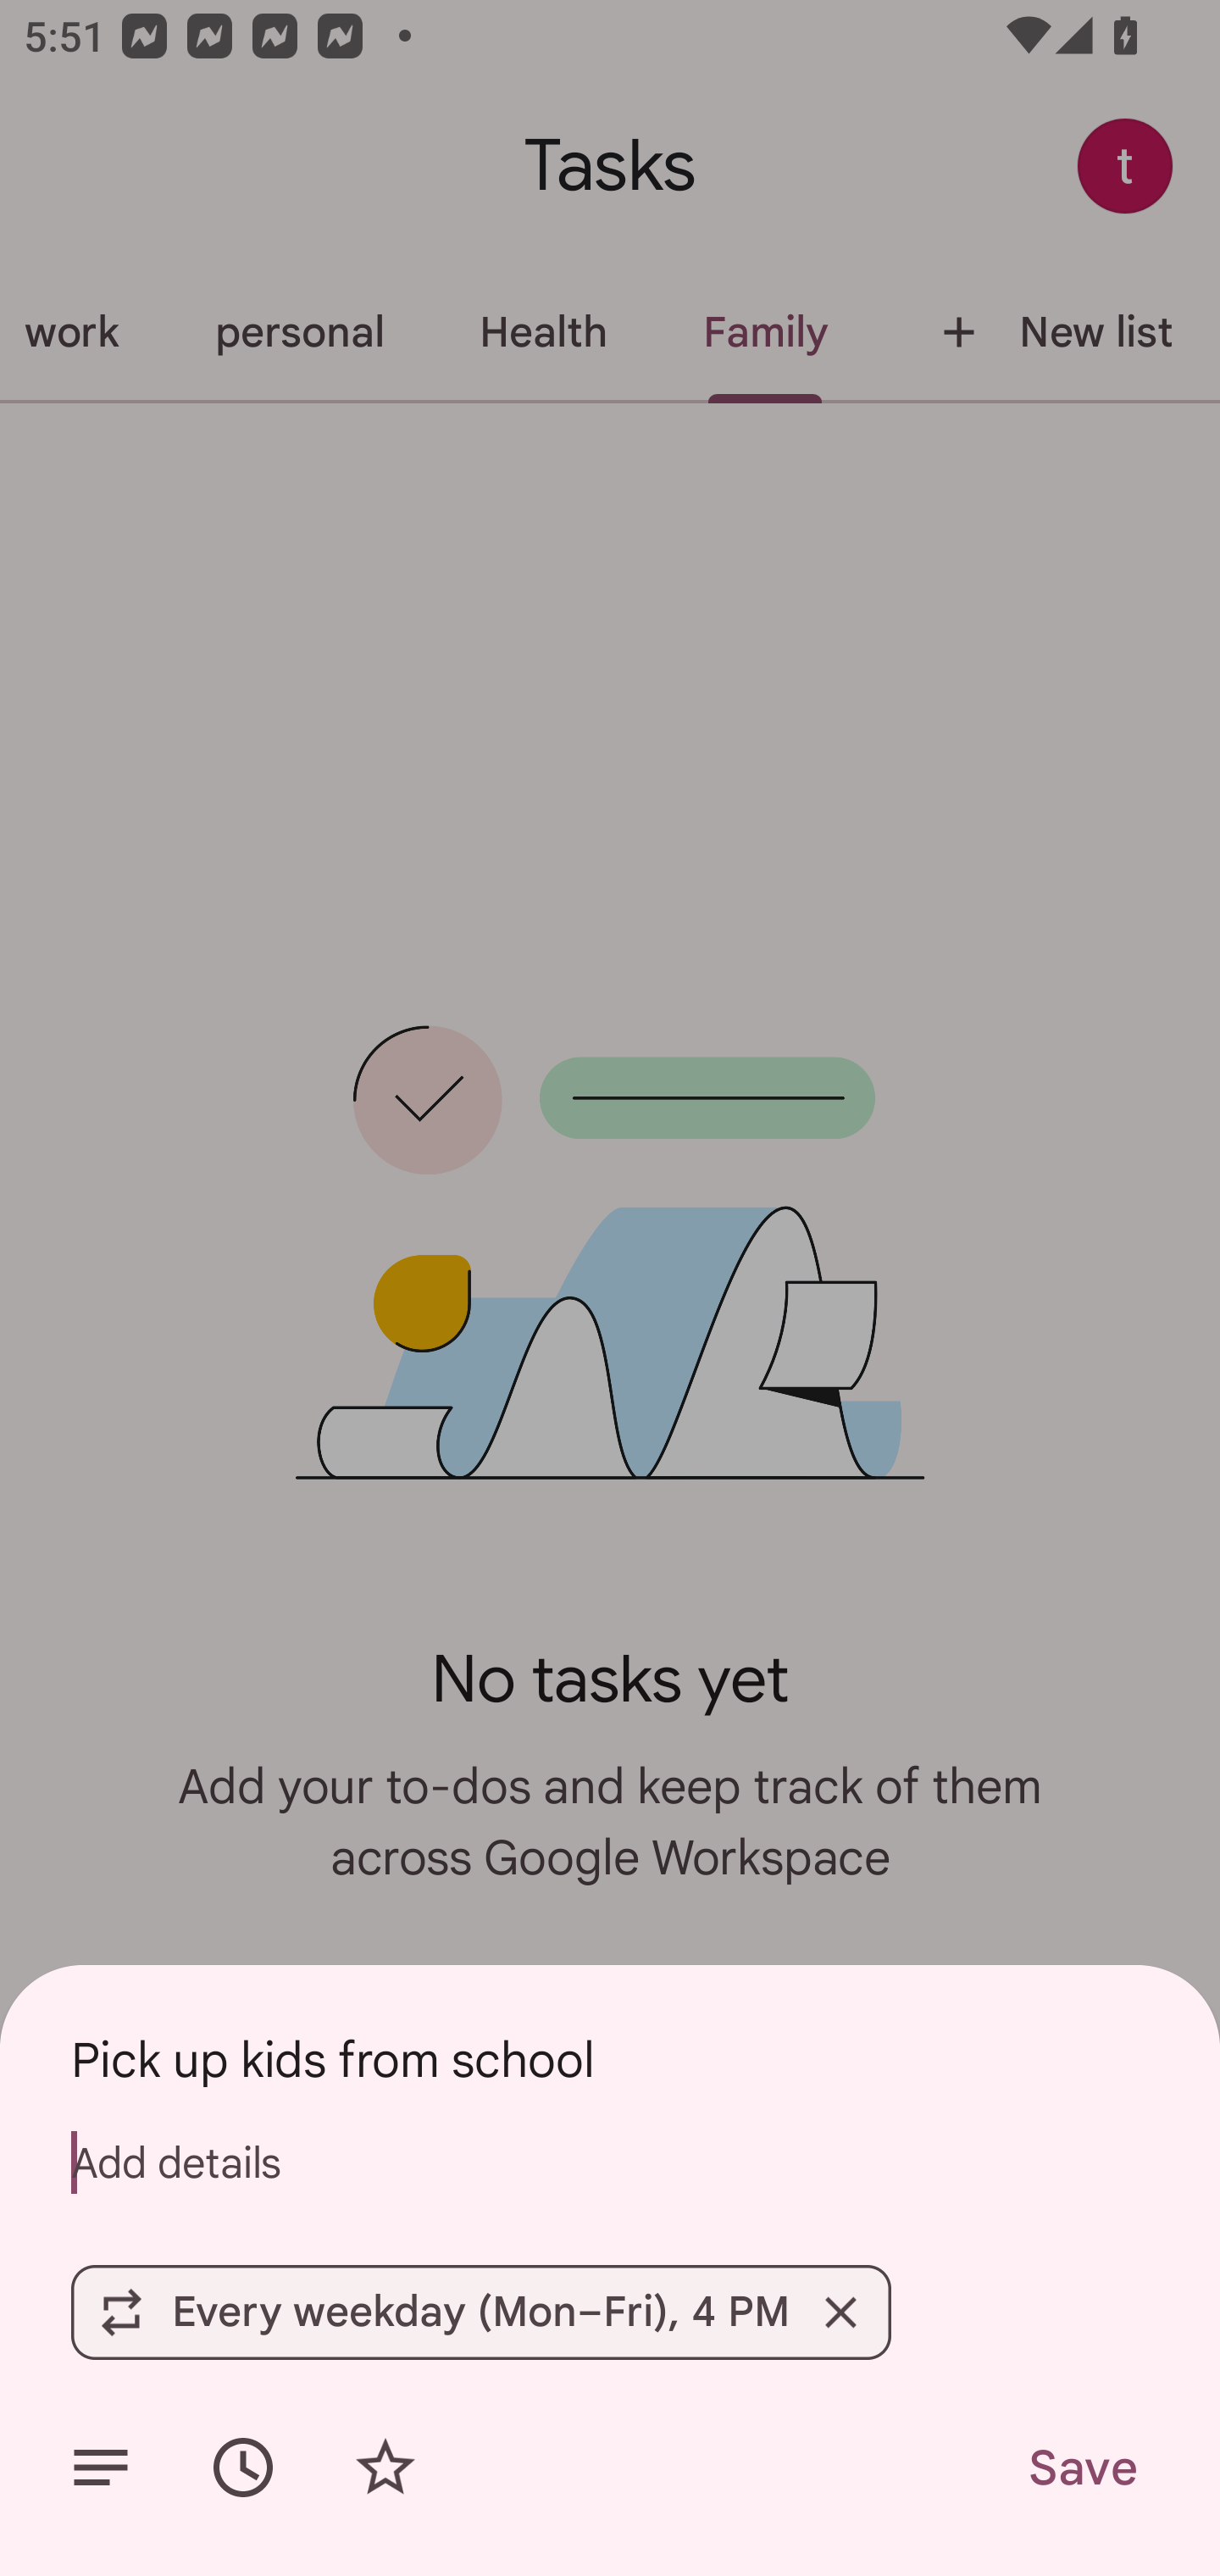 The image size is (1220, 2576). Describe the element at coordinates (385, 2468) in the screenshot. I see `Add star` at that location.